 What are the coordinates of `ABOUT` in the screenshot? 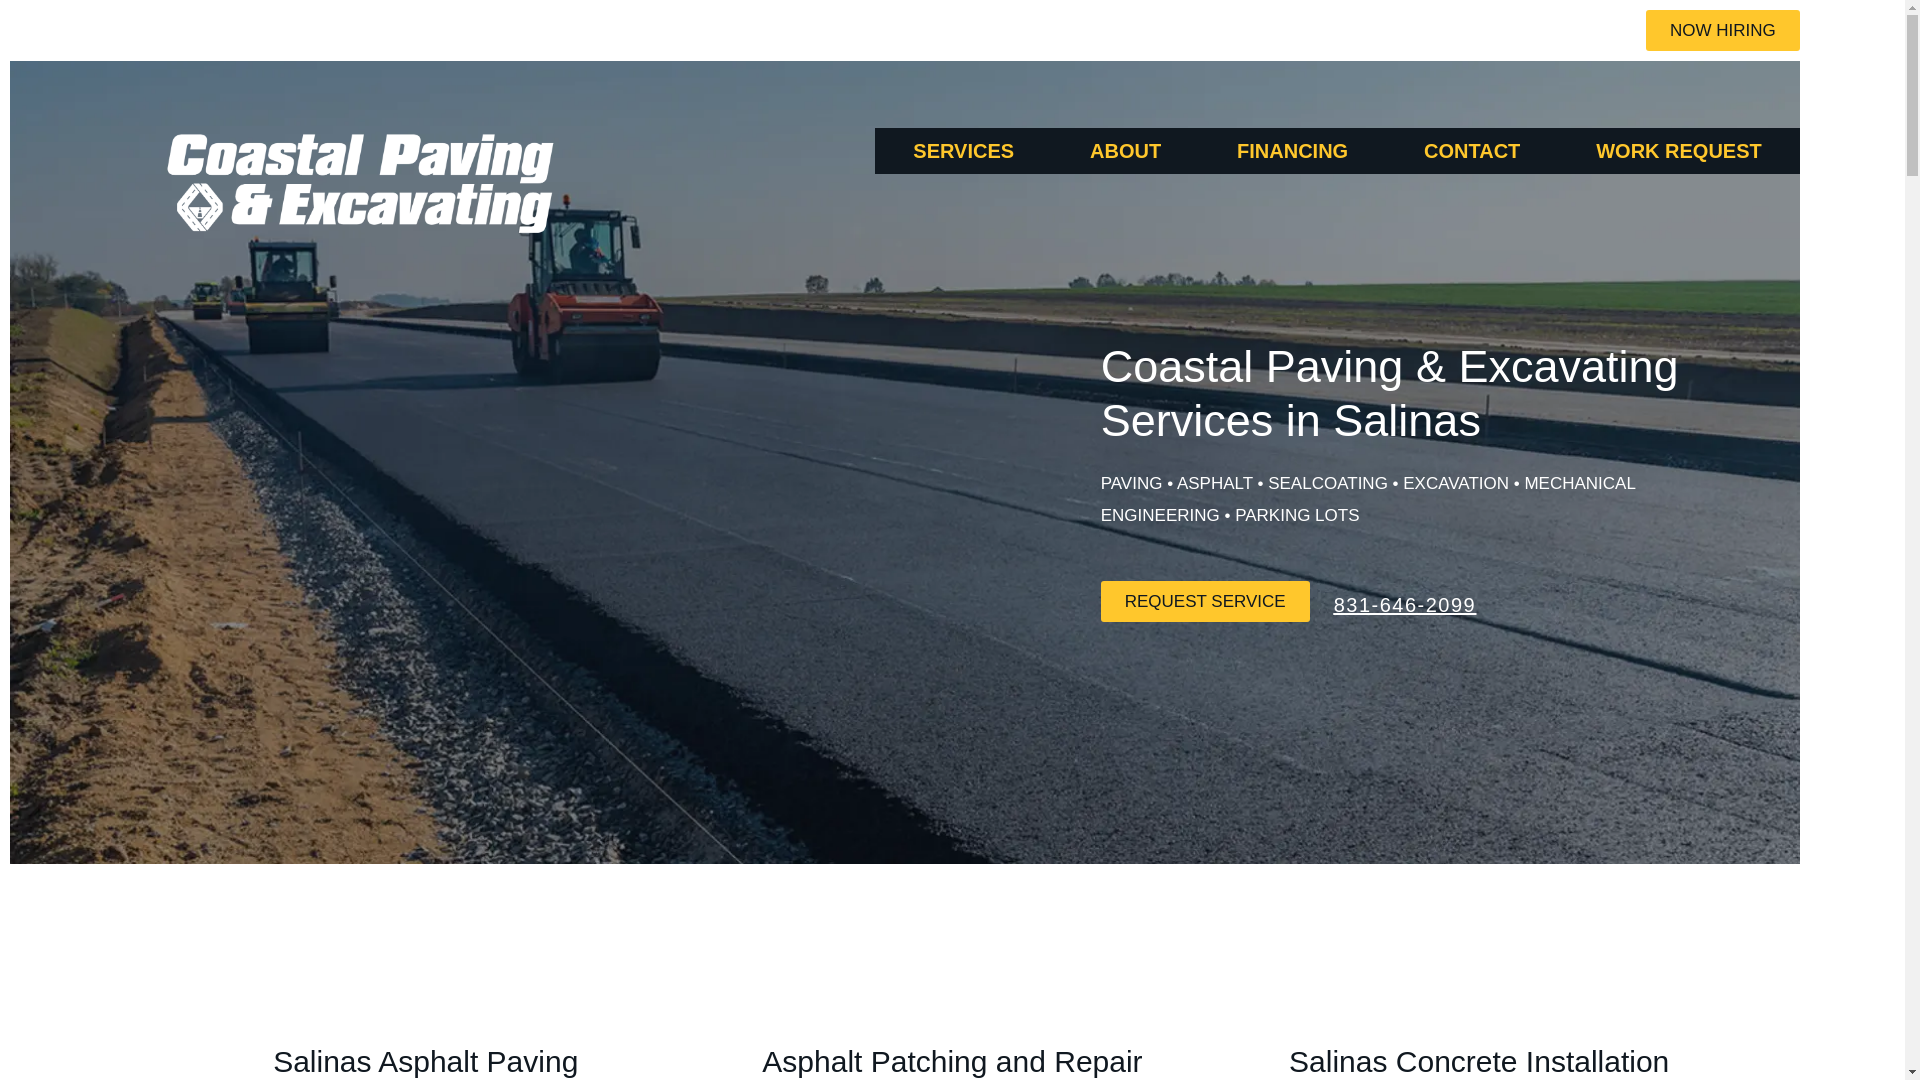 It's located at (1125, 150).